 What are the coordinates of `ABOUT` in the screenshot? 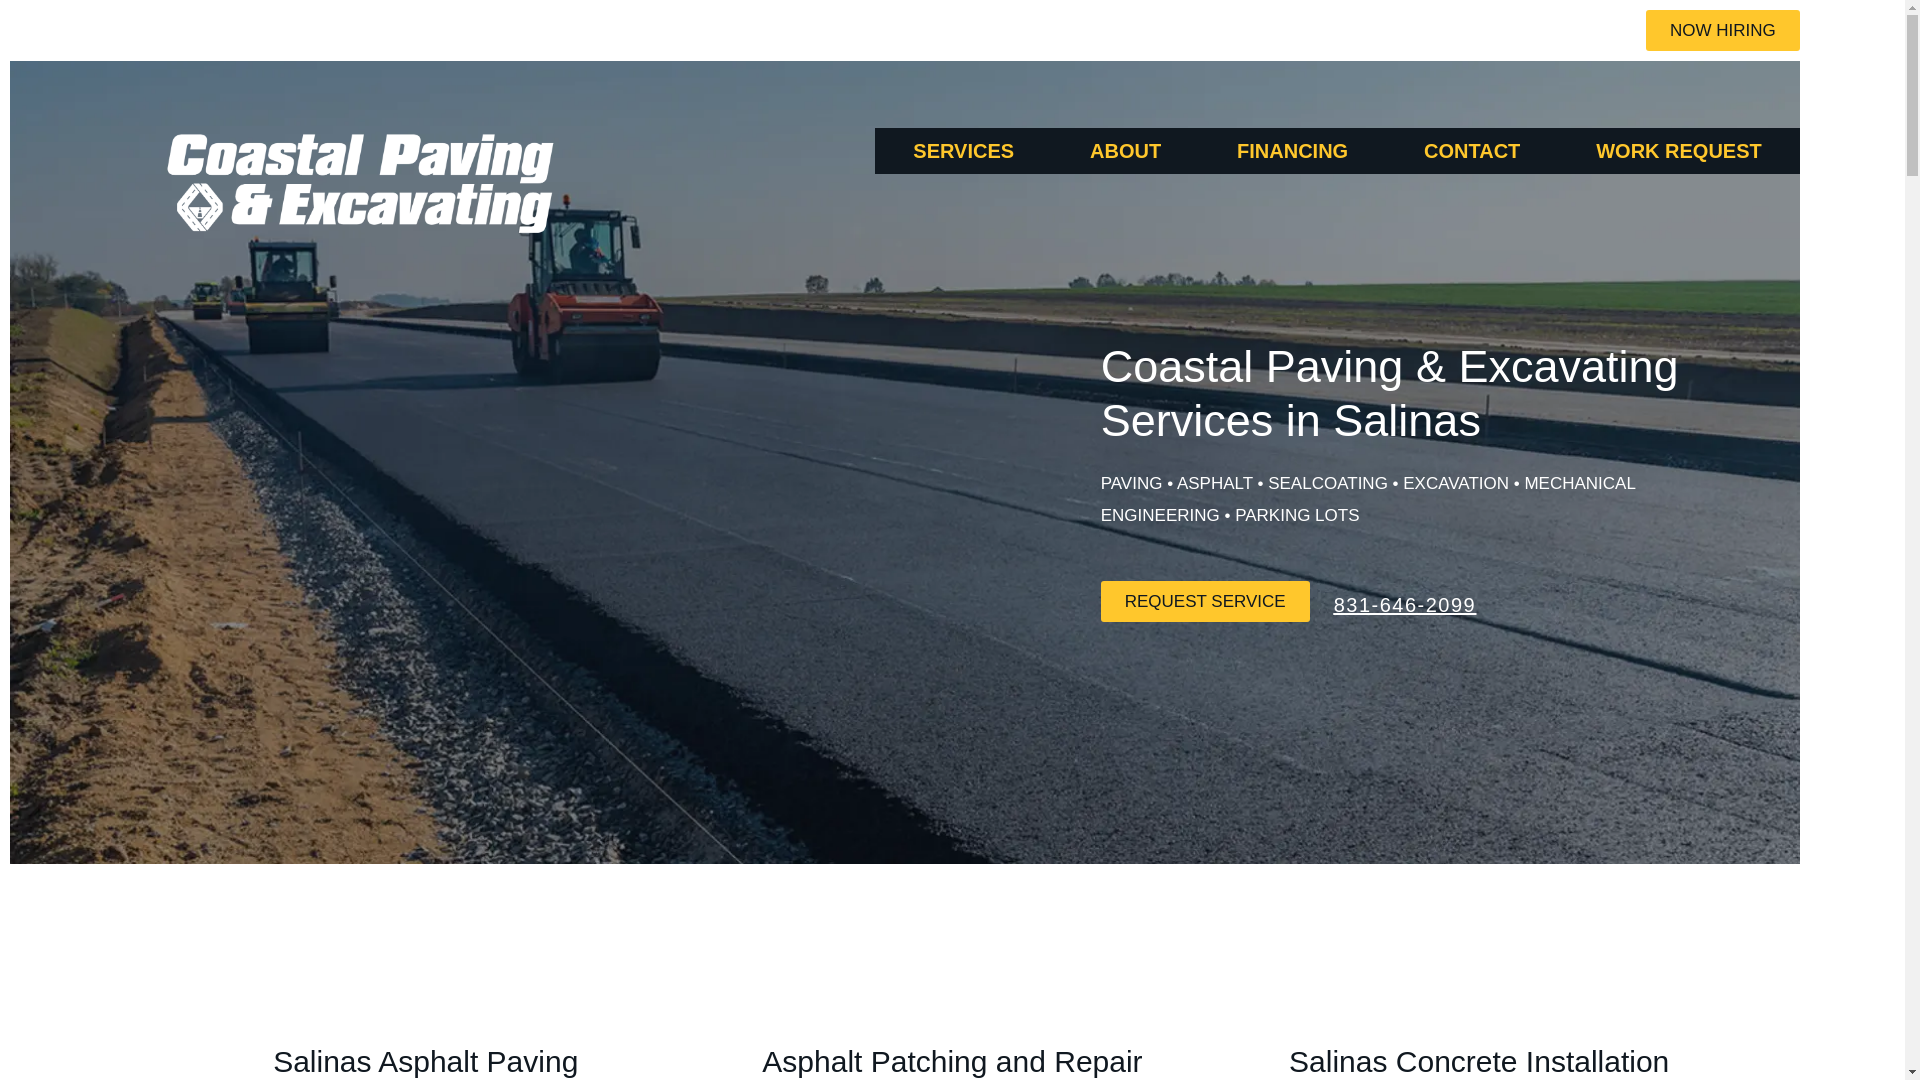 It's located at (1125, 150).